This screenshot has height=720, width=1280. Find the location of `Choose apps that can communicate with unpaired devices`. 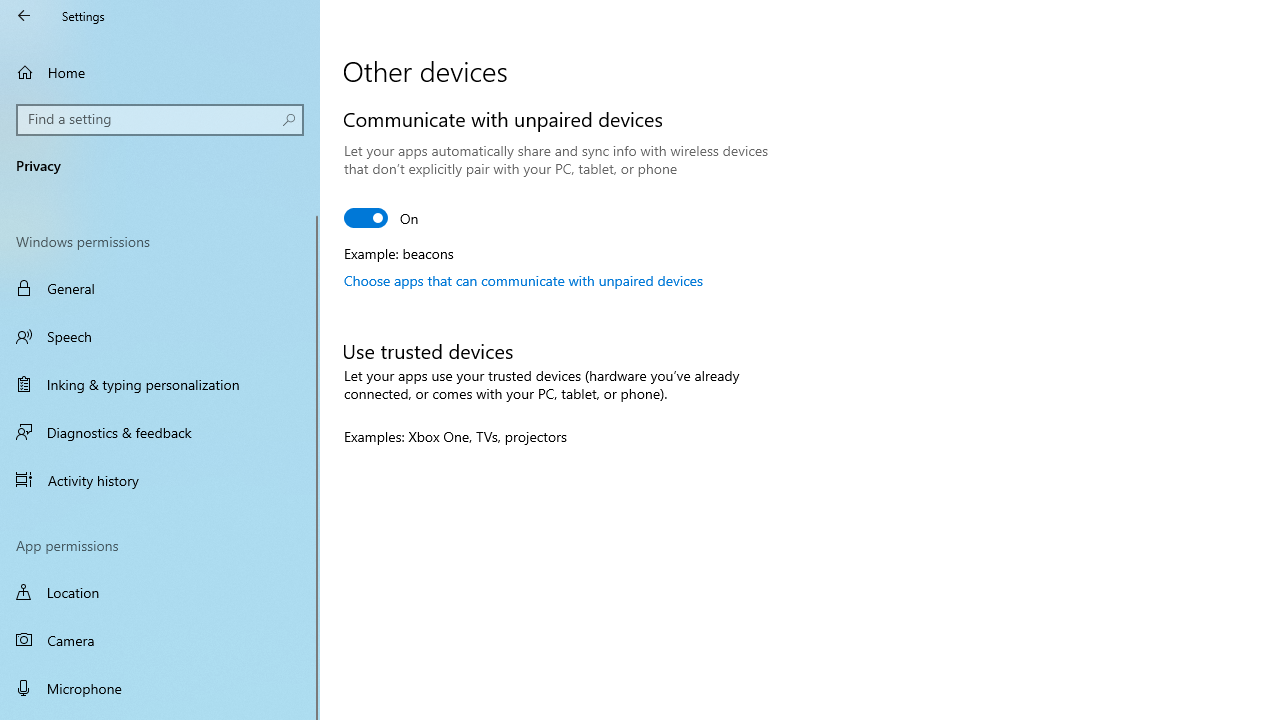

Choose apps that can communicate with unpaired devices is located at coordinates (523, 280).